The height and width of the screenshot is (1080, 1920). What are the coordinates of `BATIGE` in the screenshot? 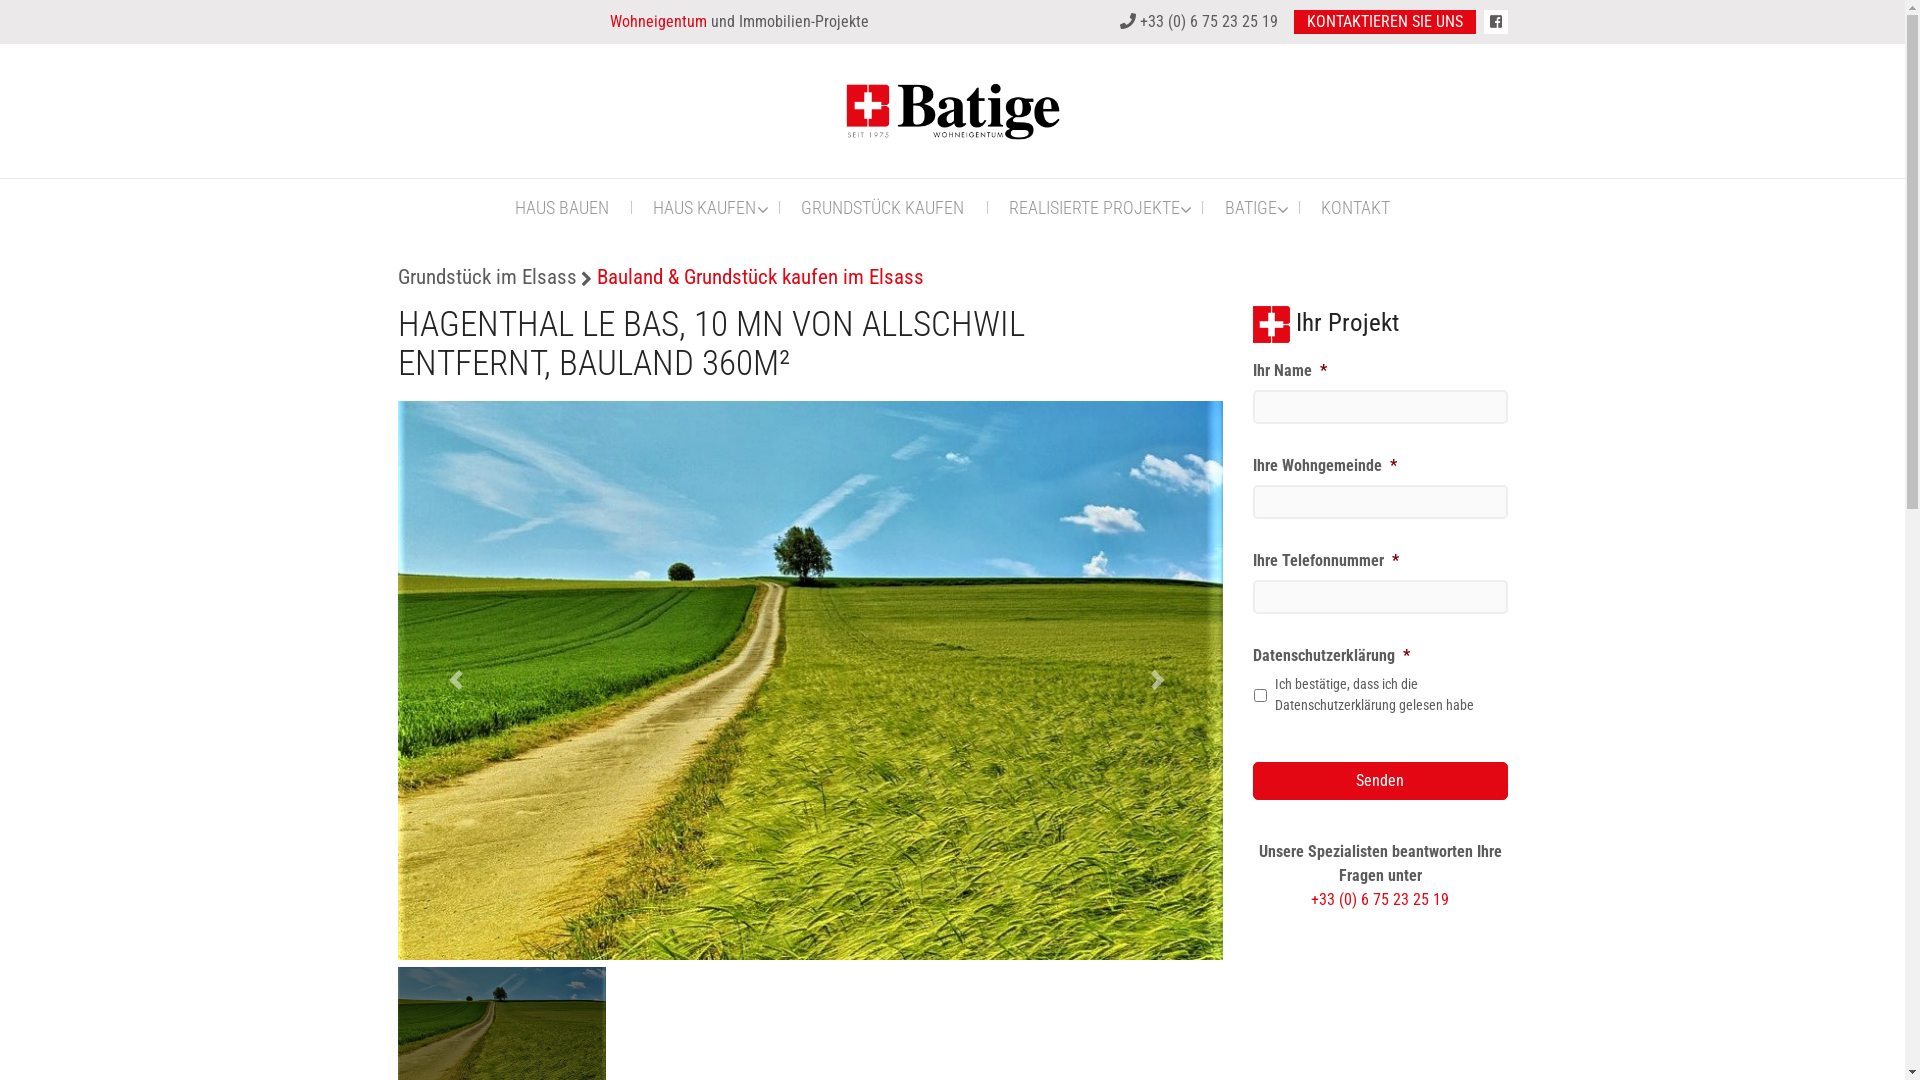 It's located at (1250, 206).